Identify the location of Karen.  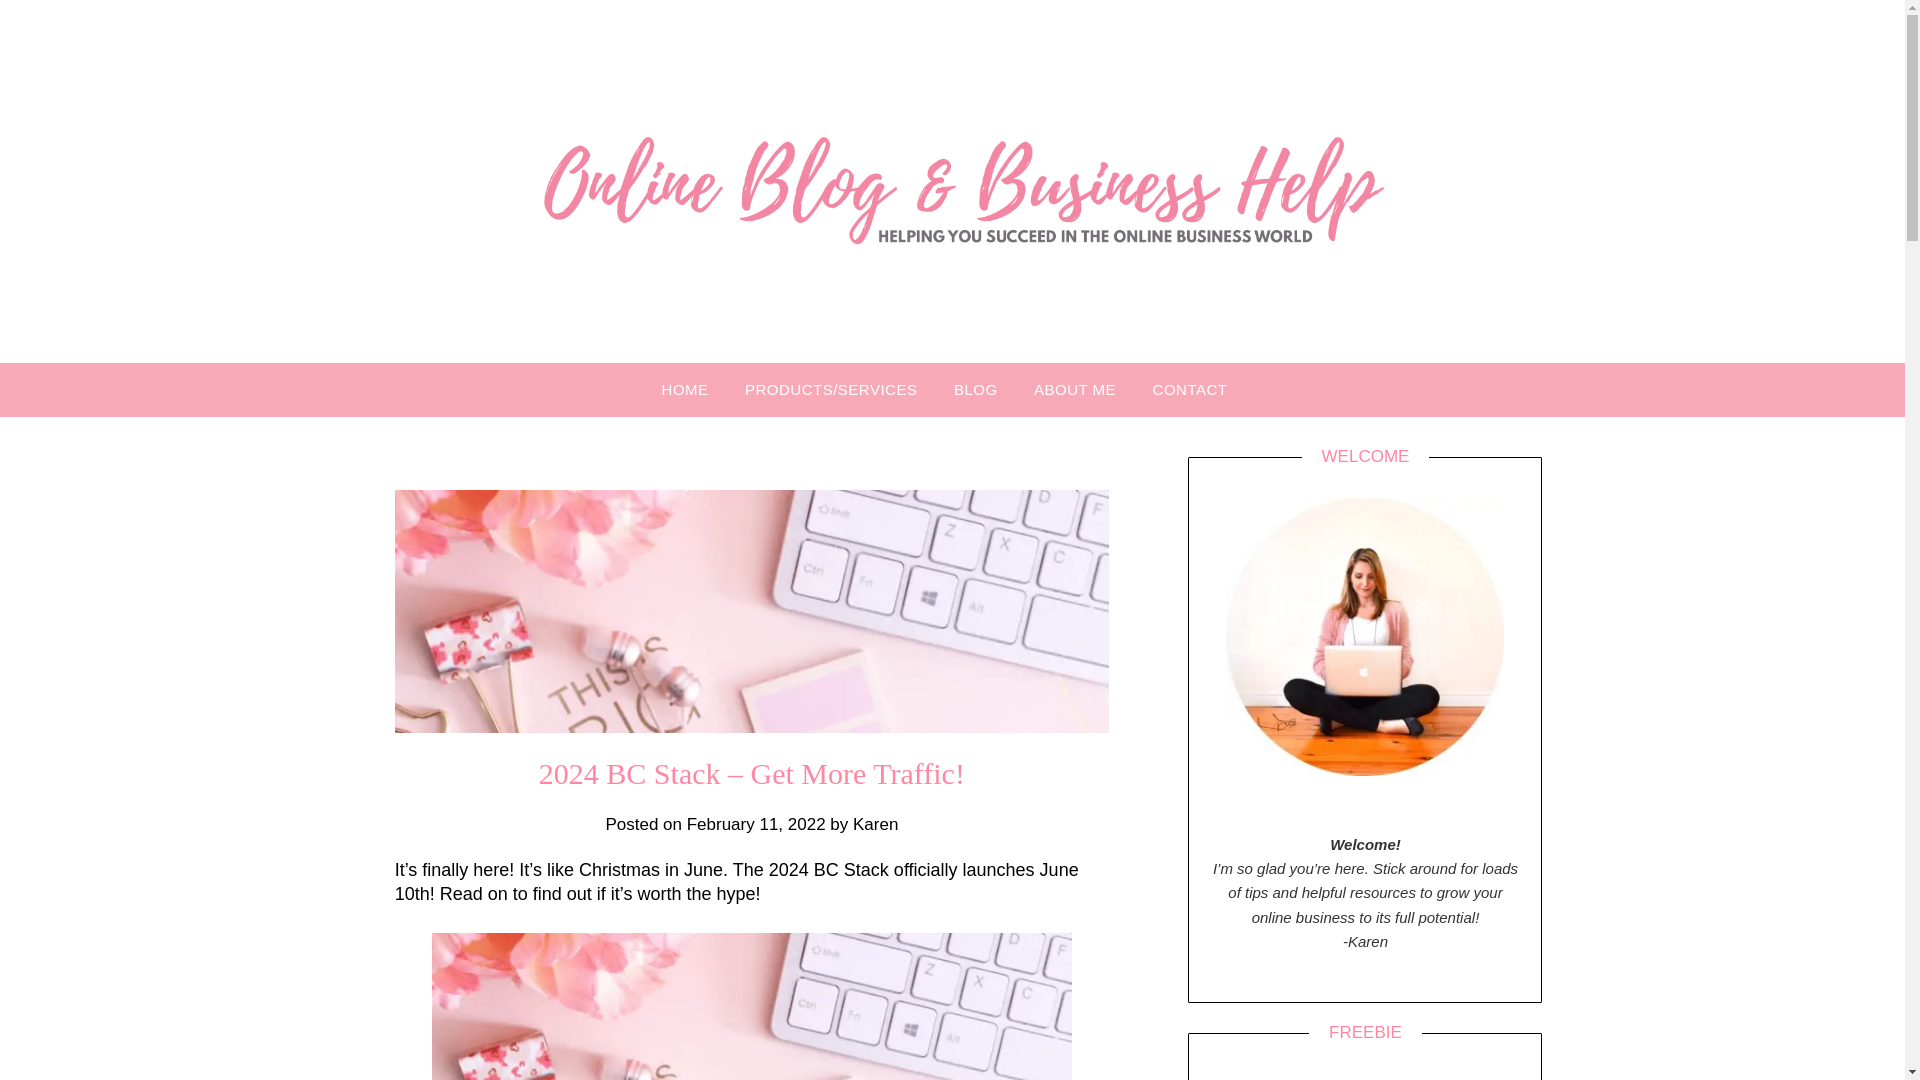
(875, 824).